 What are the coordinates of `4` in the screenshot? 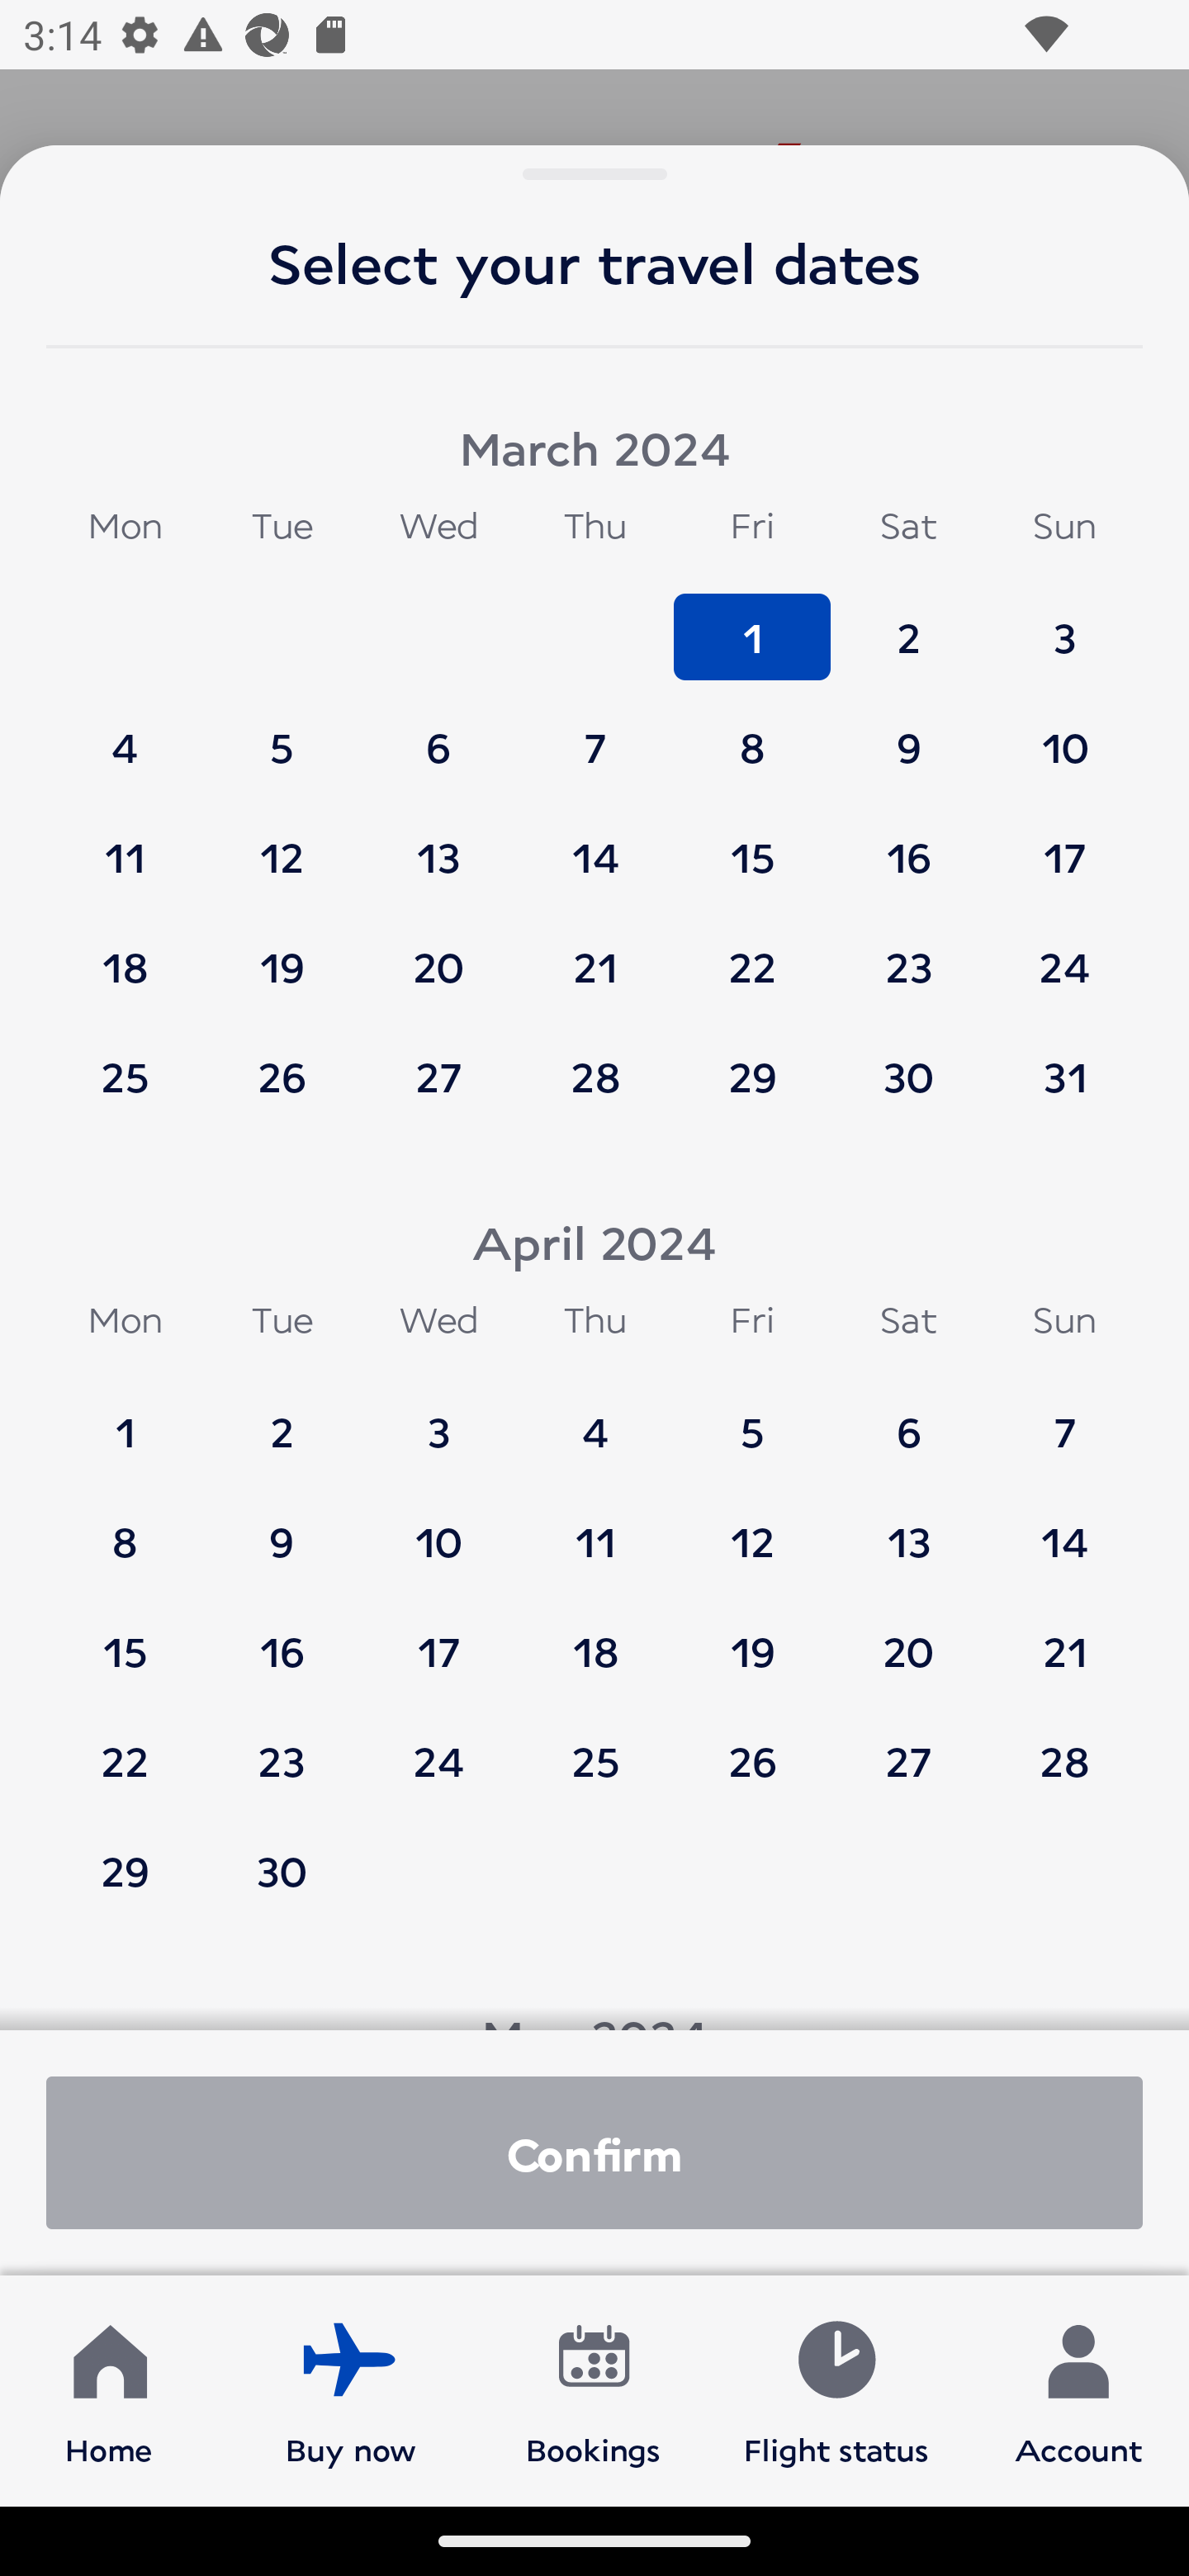 It's located at (595, 1417).